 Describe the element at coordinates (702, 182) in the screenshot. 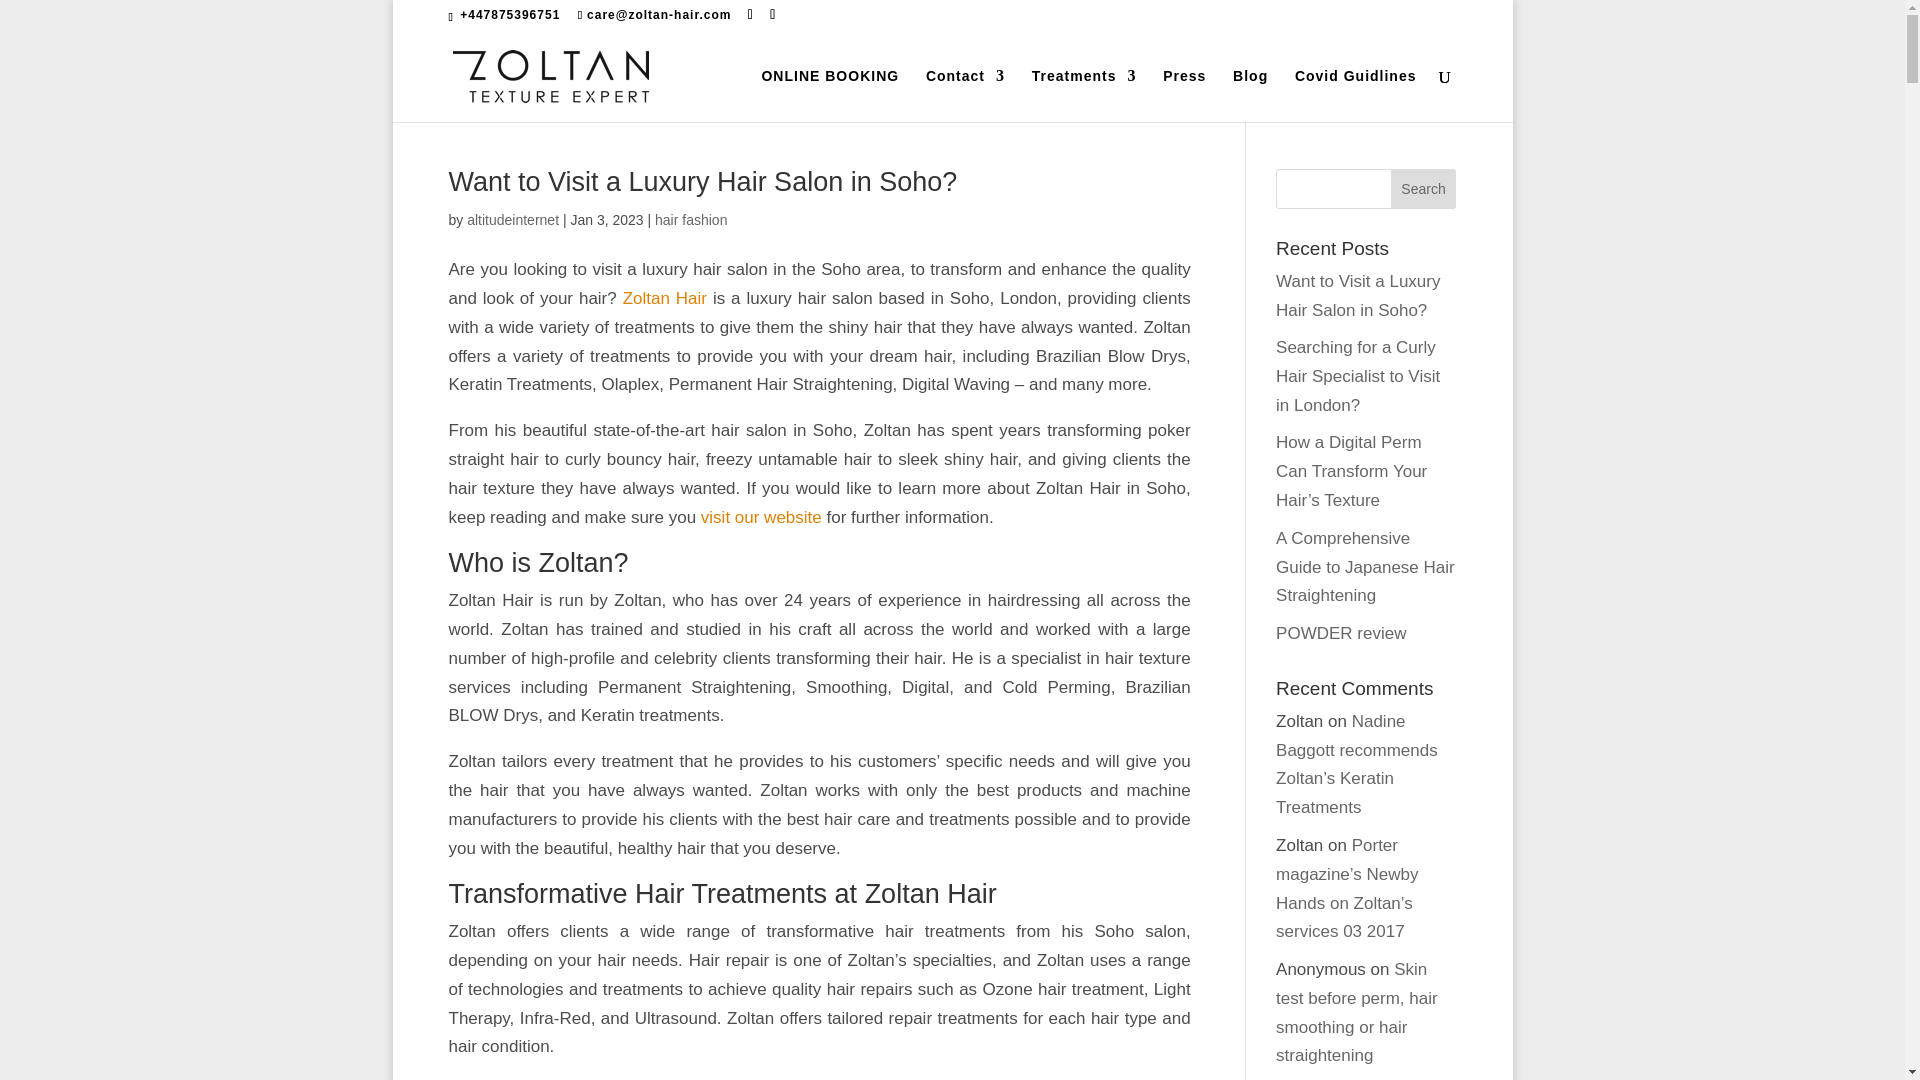

I see `Want to Visit a Luxury Hair Salon in Soho?` at that location.